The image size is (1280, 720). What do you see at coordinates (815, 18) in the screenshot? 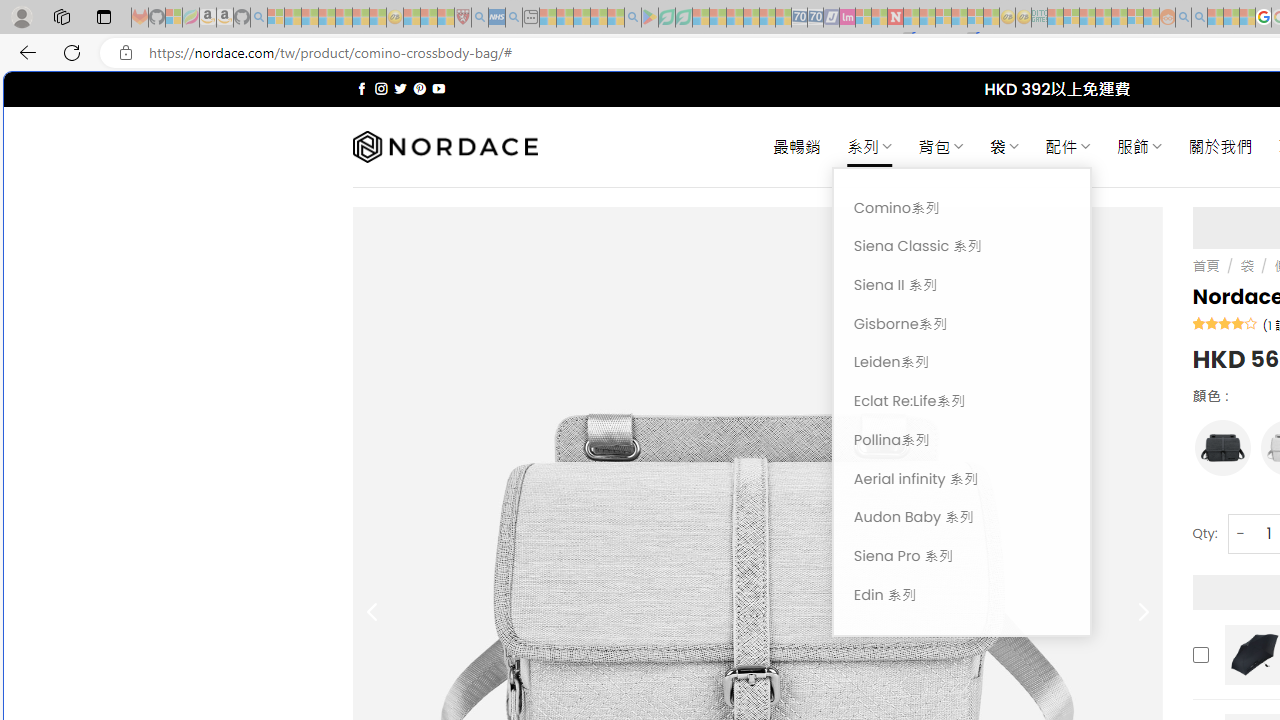
I see `Cheap Hotels - Save70.com - Sleeping` at bounding box center [815, 18].